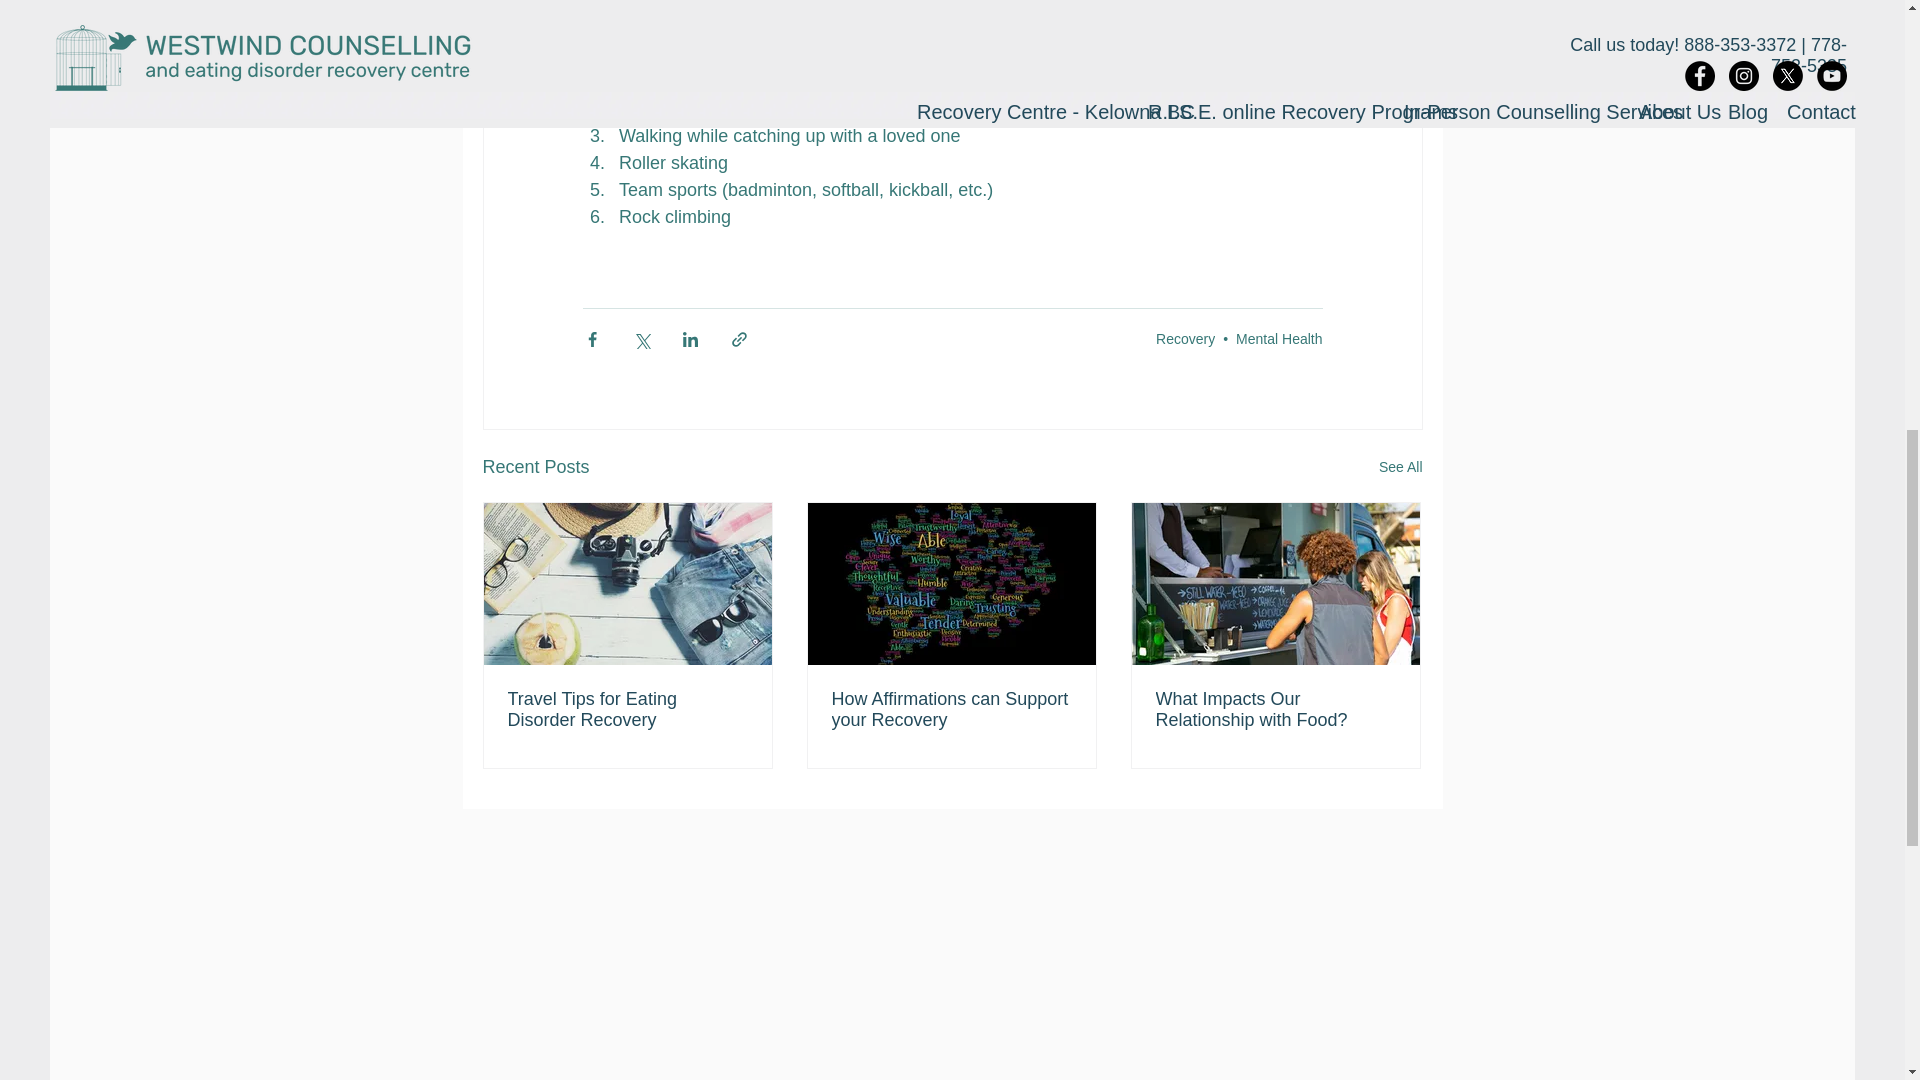 This screenshot has height=1080, width=1920. Describe the element at coordinates (628, 710) in the screenshot. I see `Travel Tips for Eating Disorder Recovery` at that location.